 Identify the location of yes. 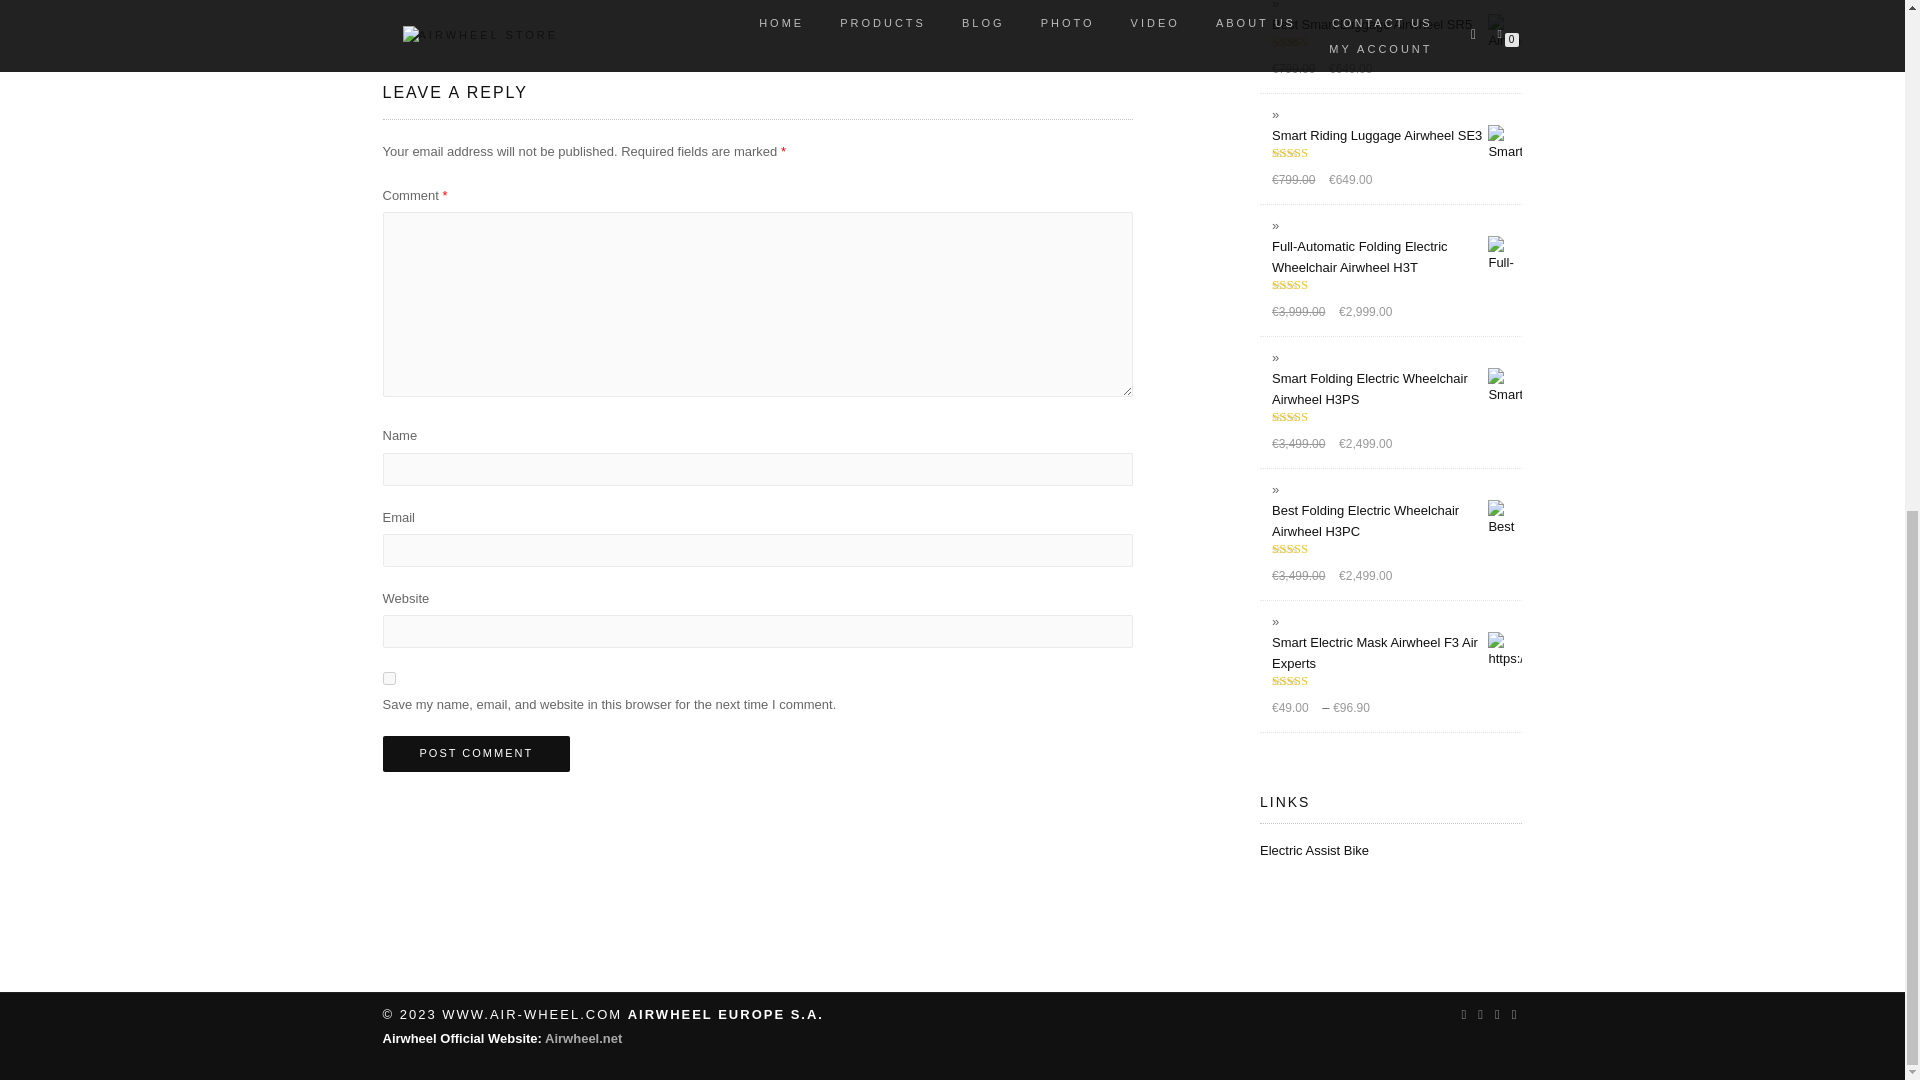
(388, 678).